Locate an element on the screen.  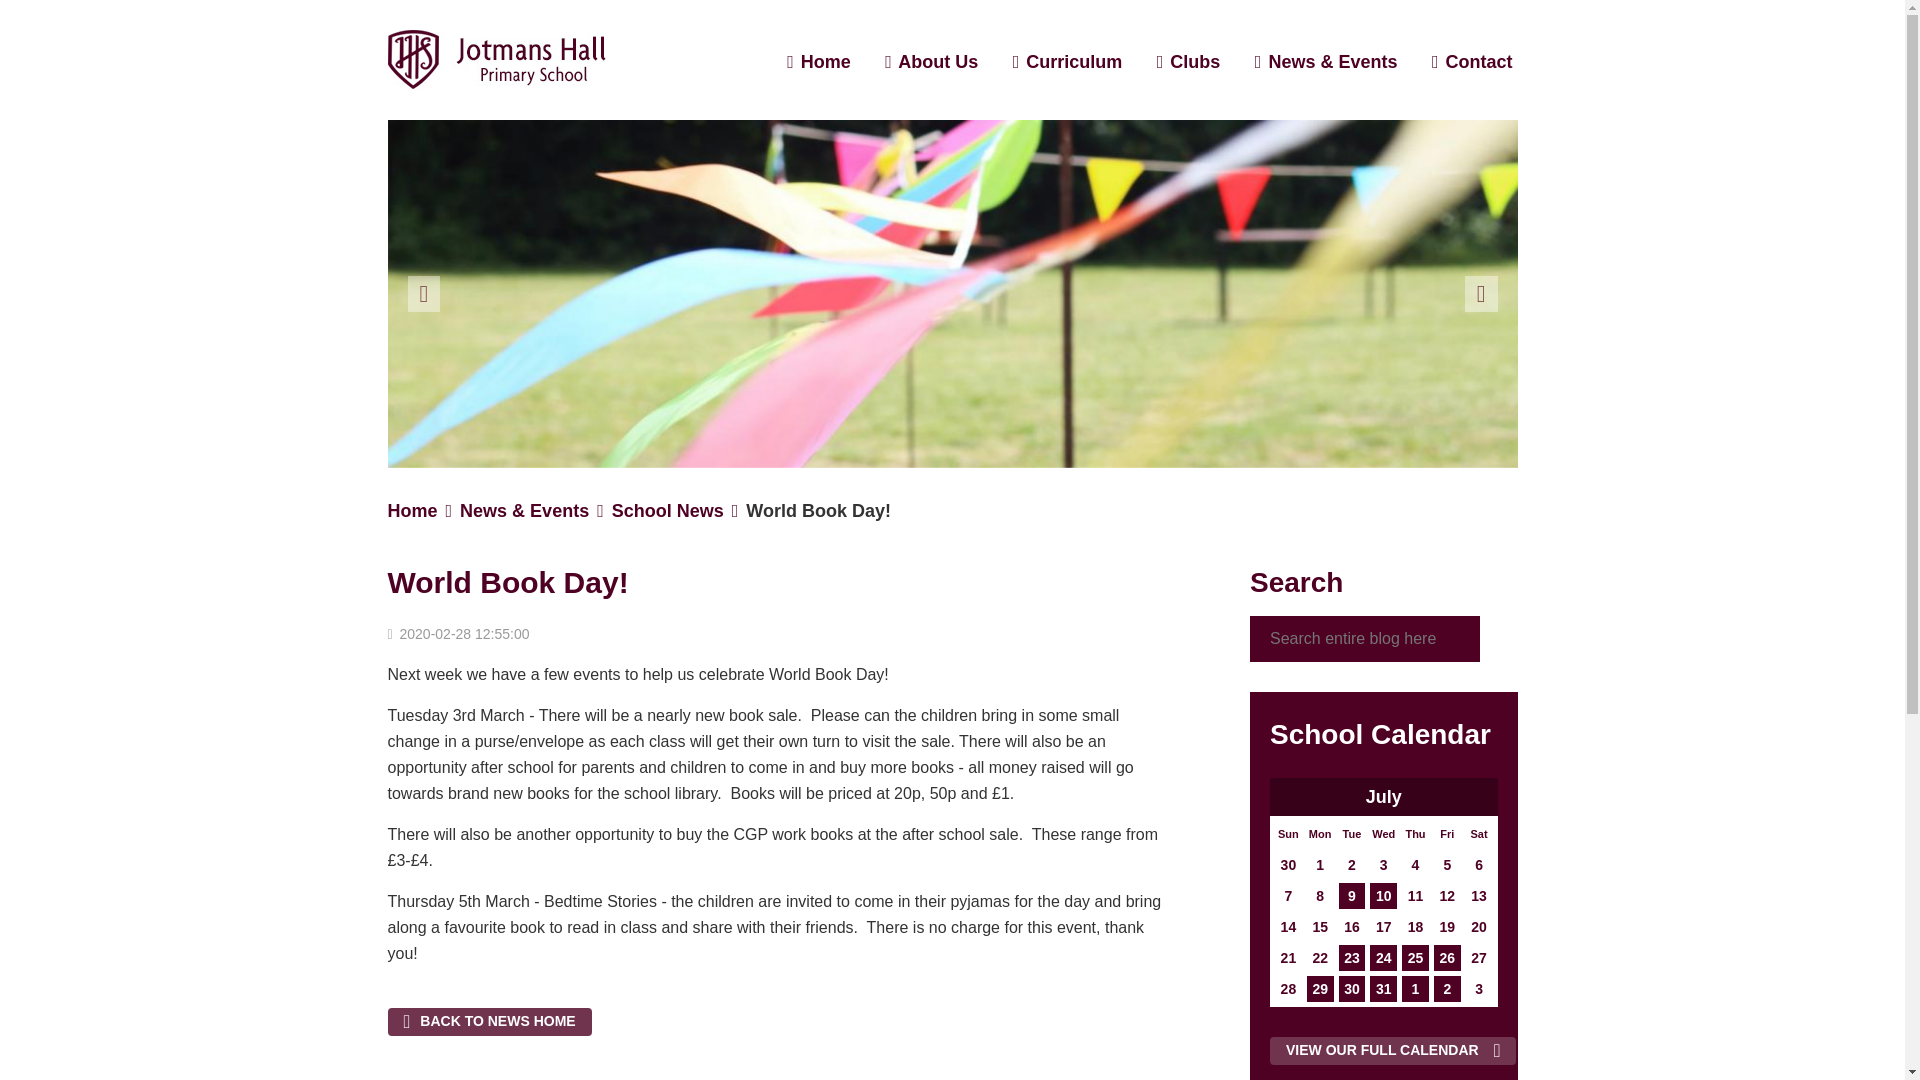
Contact is located at coordinates (1478, 62).